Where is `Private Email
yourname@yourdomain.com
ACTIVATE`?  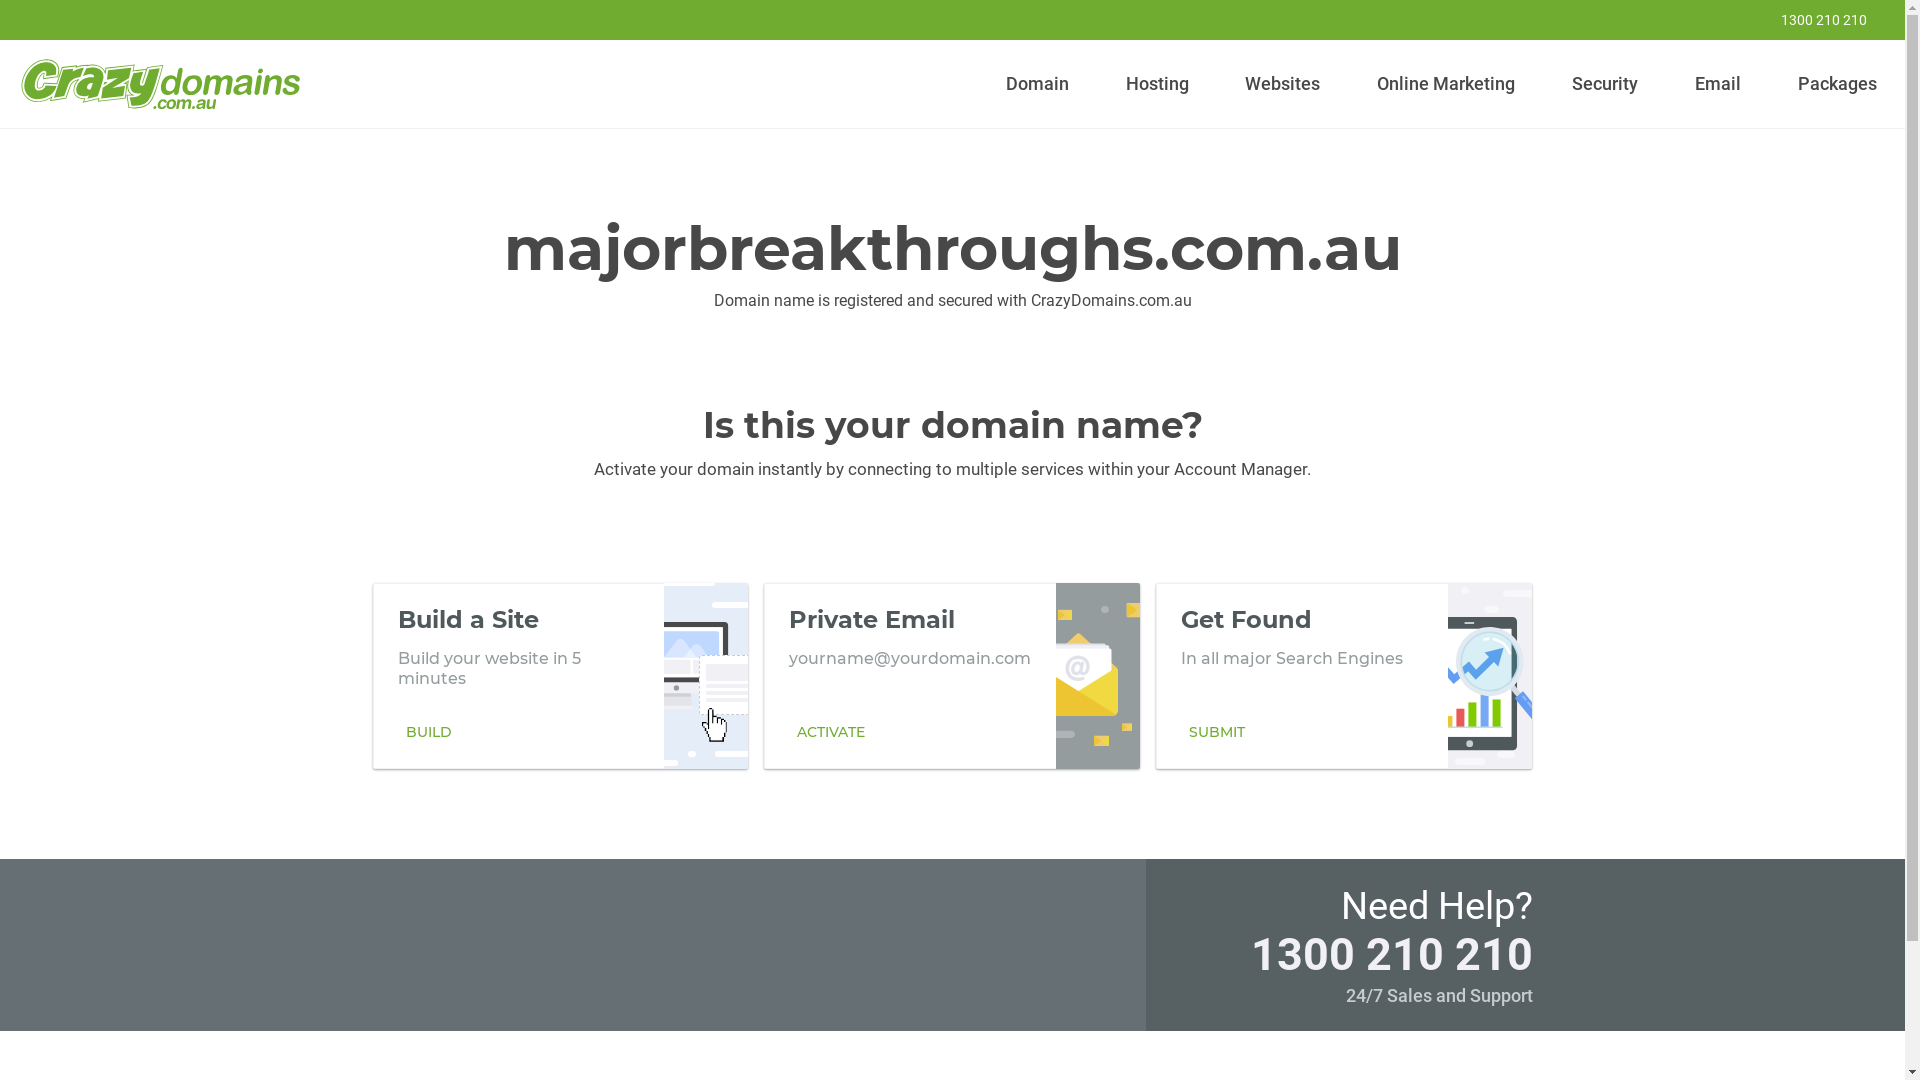
Private Email
yourname@yourdomain.com
ACTIVATE is located at coordinates (952, 675).